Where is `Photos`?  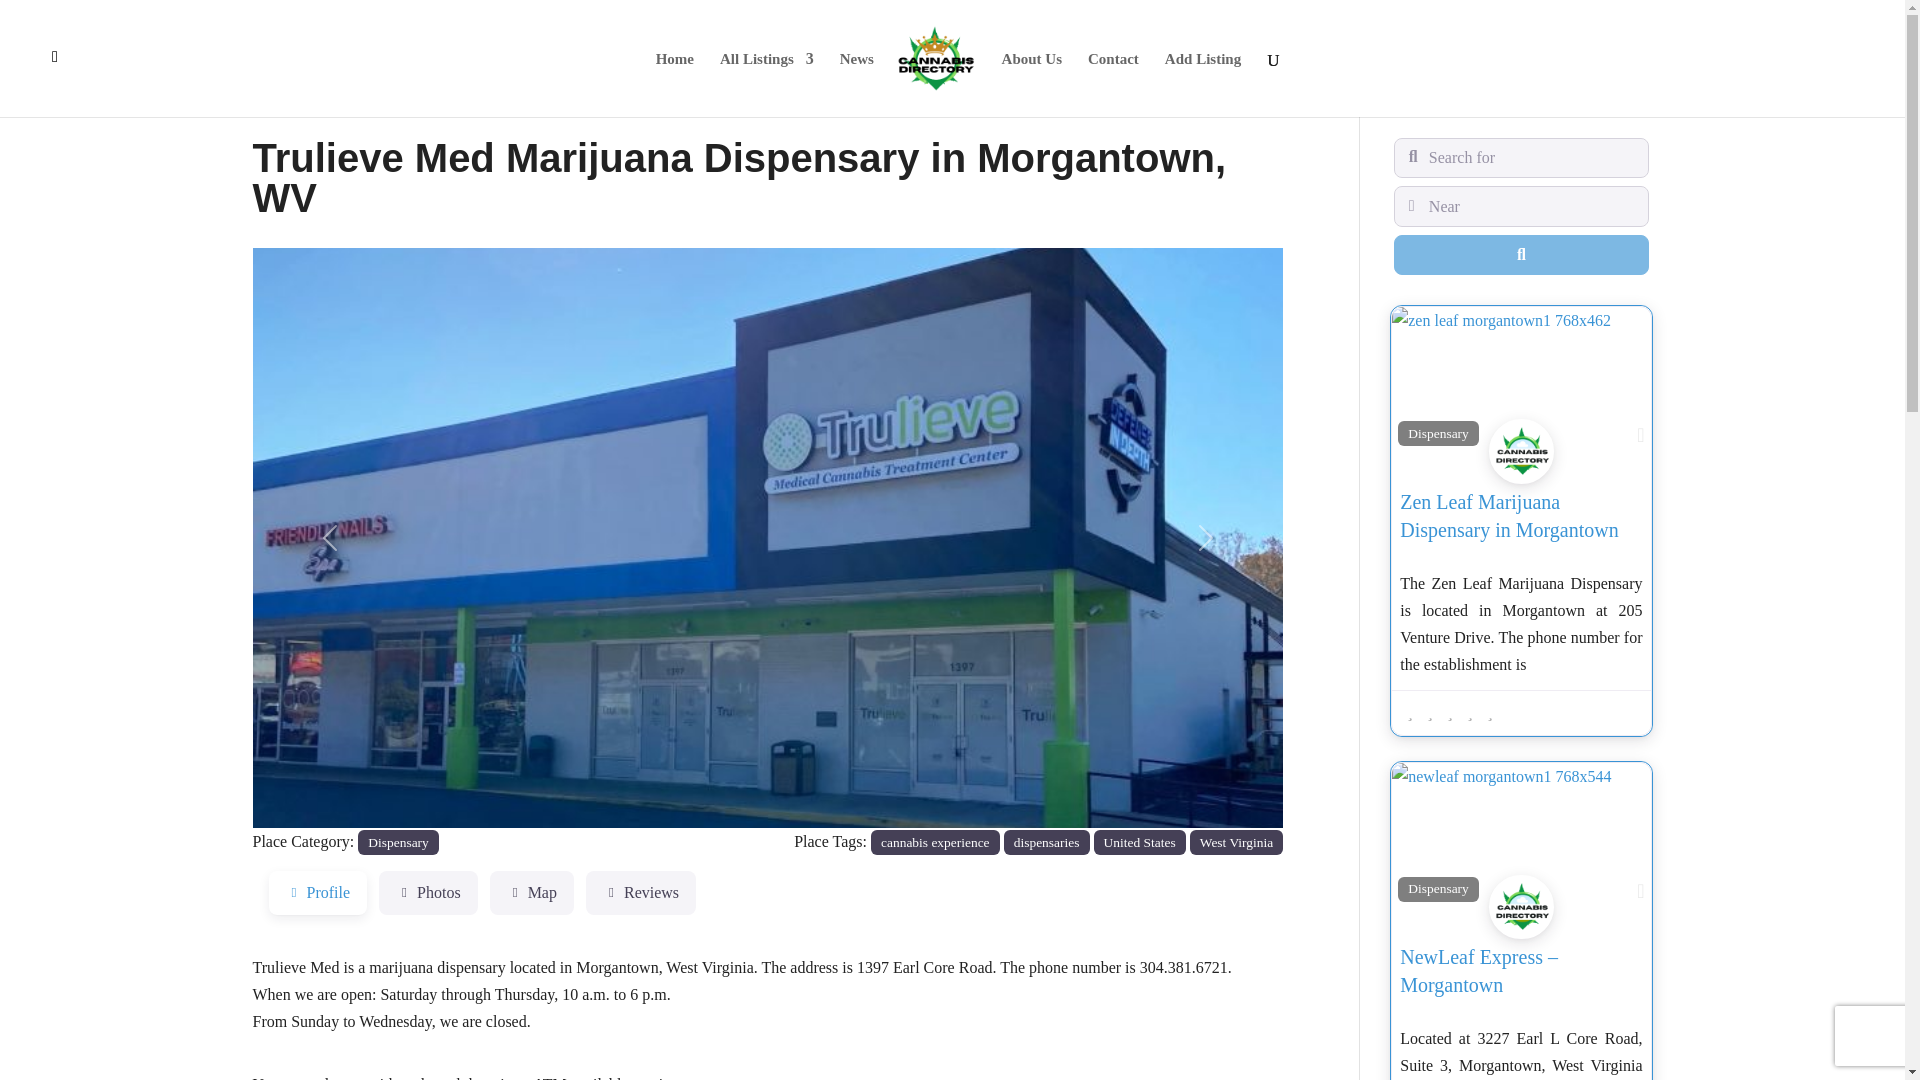 Photos is located at coordinates (428, 892).